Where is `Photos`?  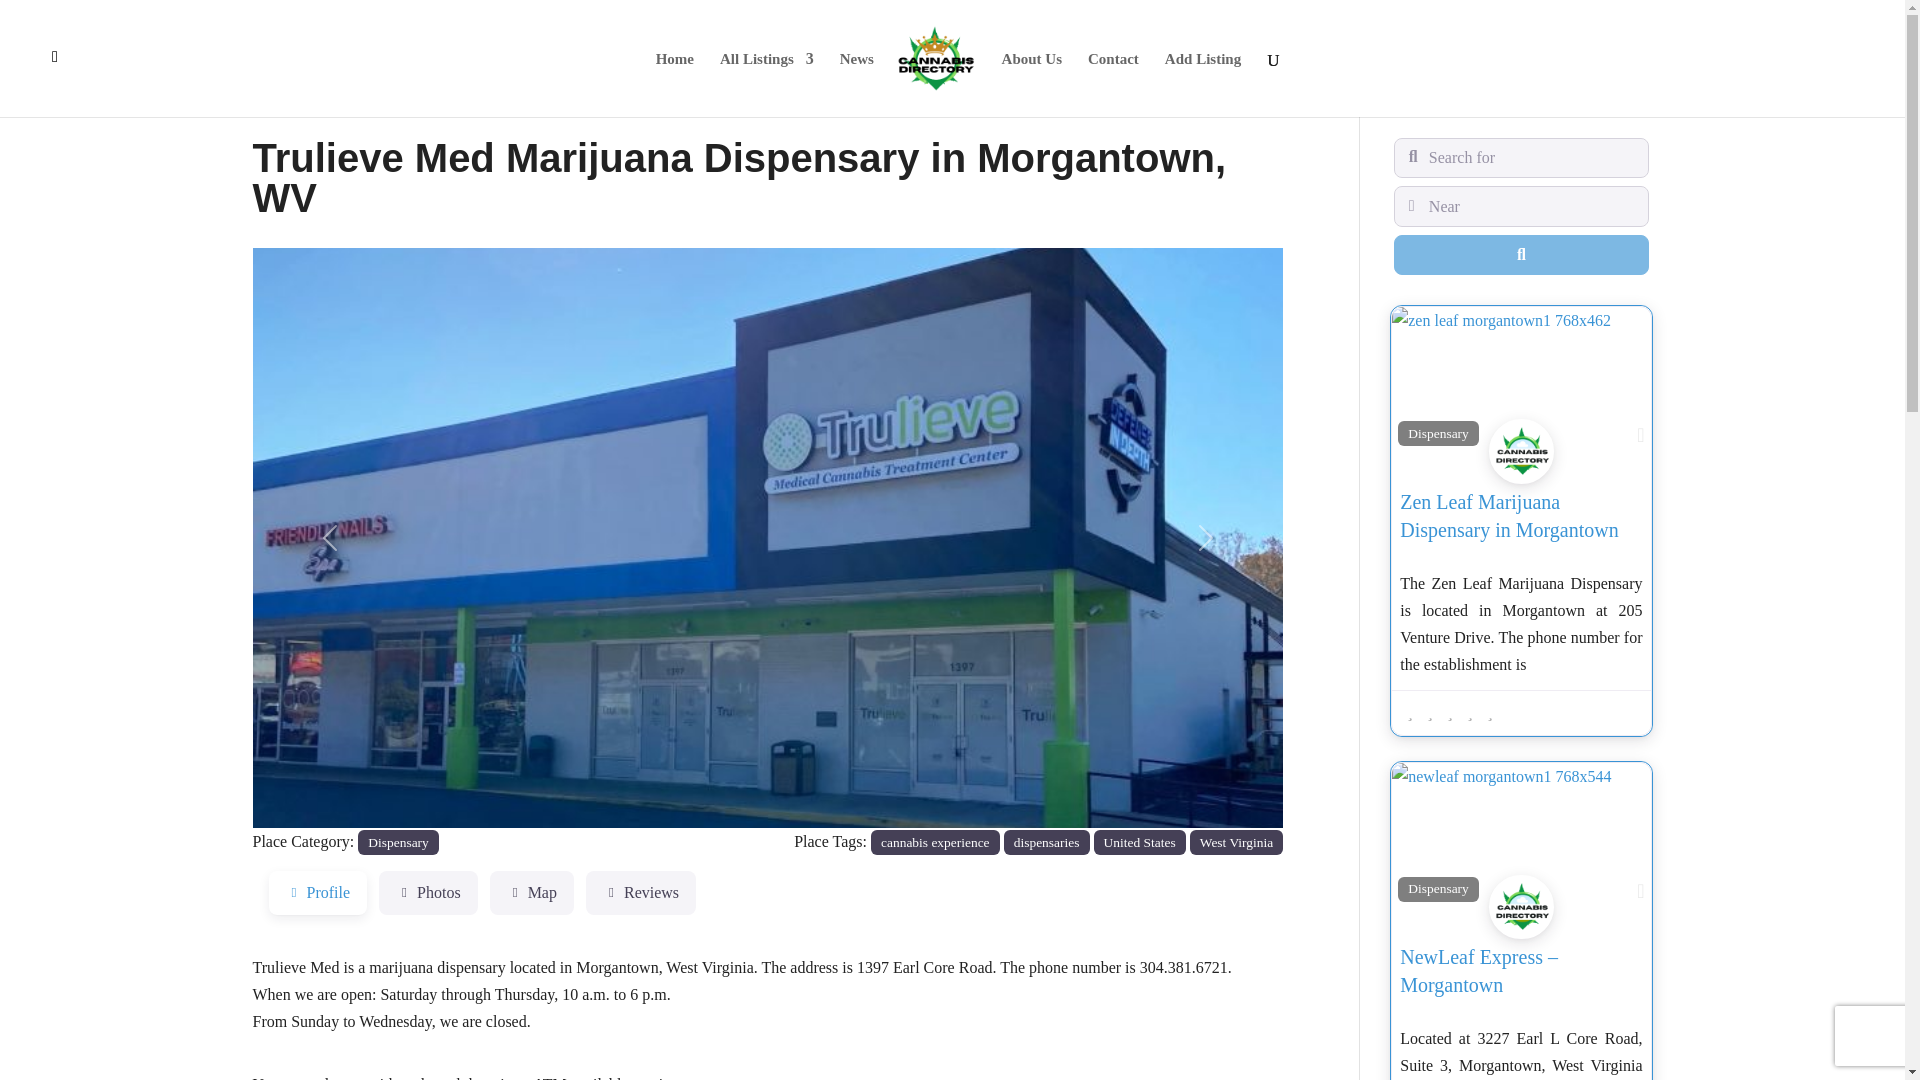 Photos is located at coordinates (428, 892).